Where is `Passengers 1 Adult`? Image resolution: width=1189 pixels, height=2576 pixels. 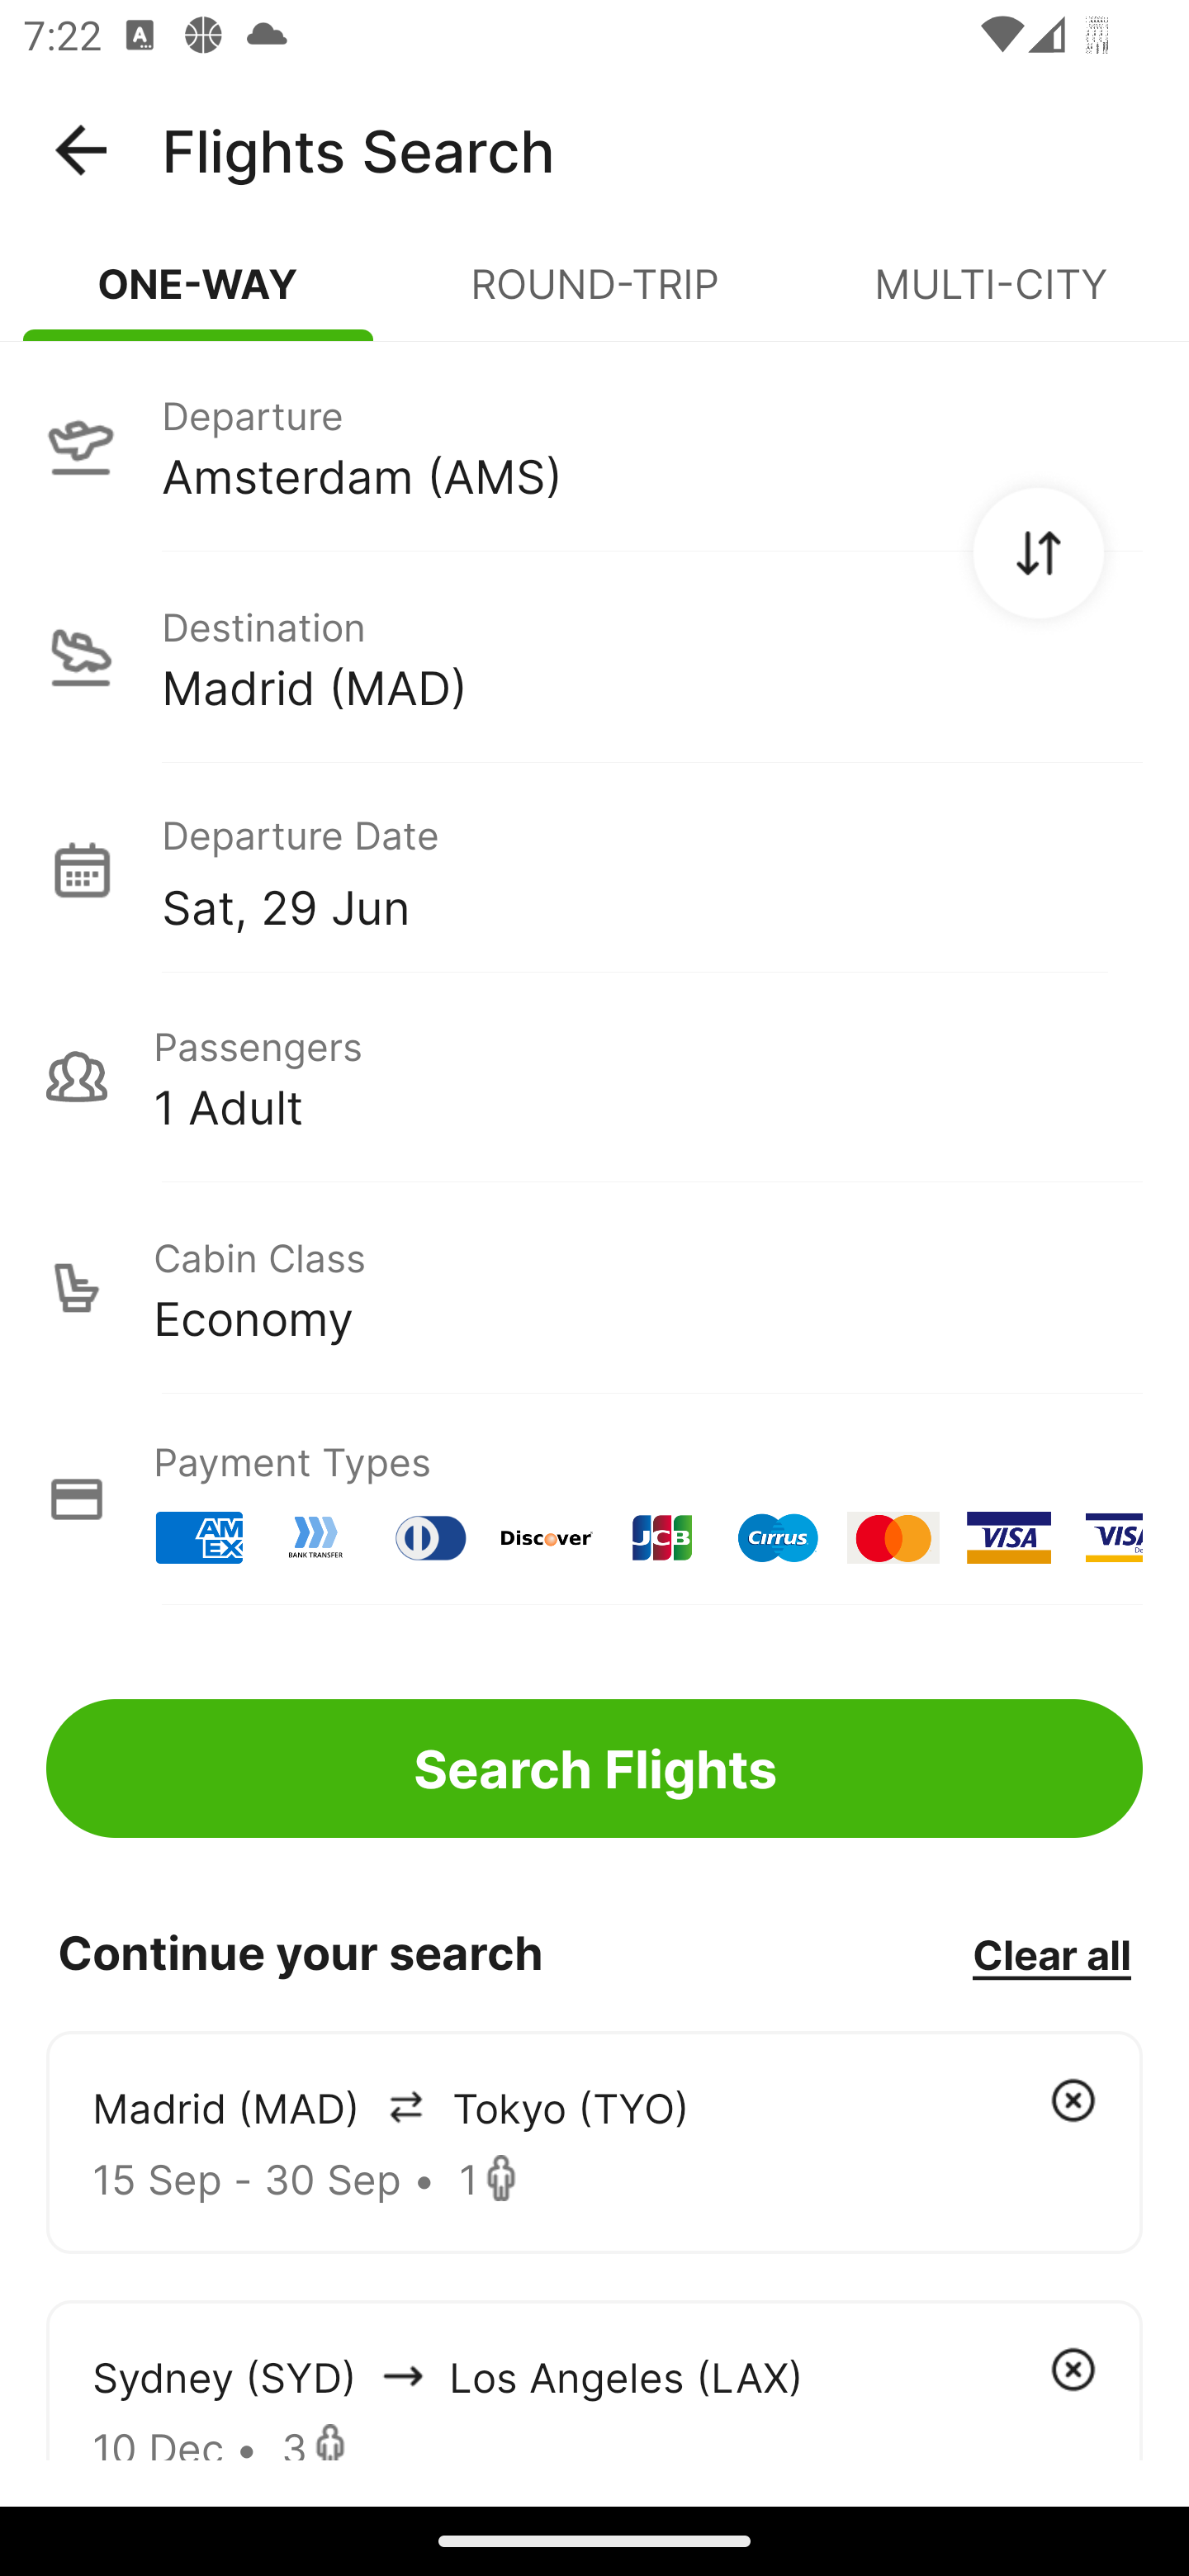 Passengers 1 Adult is located at coordinates (594, 1077).